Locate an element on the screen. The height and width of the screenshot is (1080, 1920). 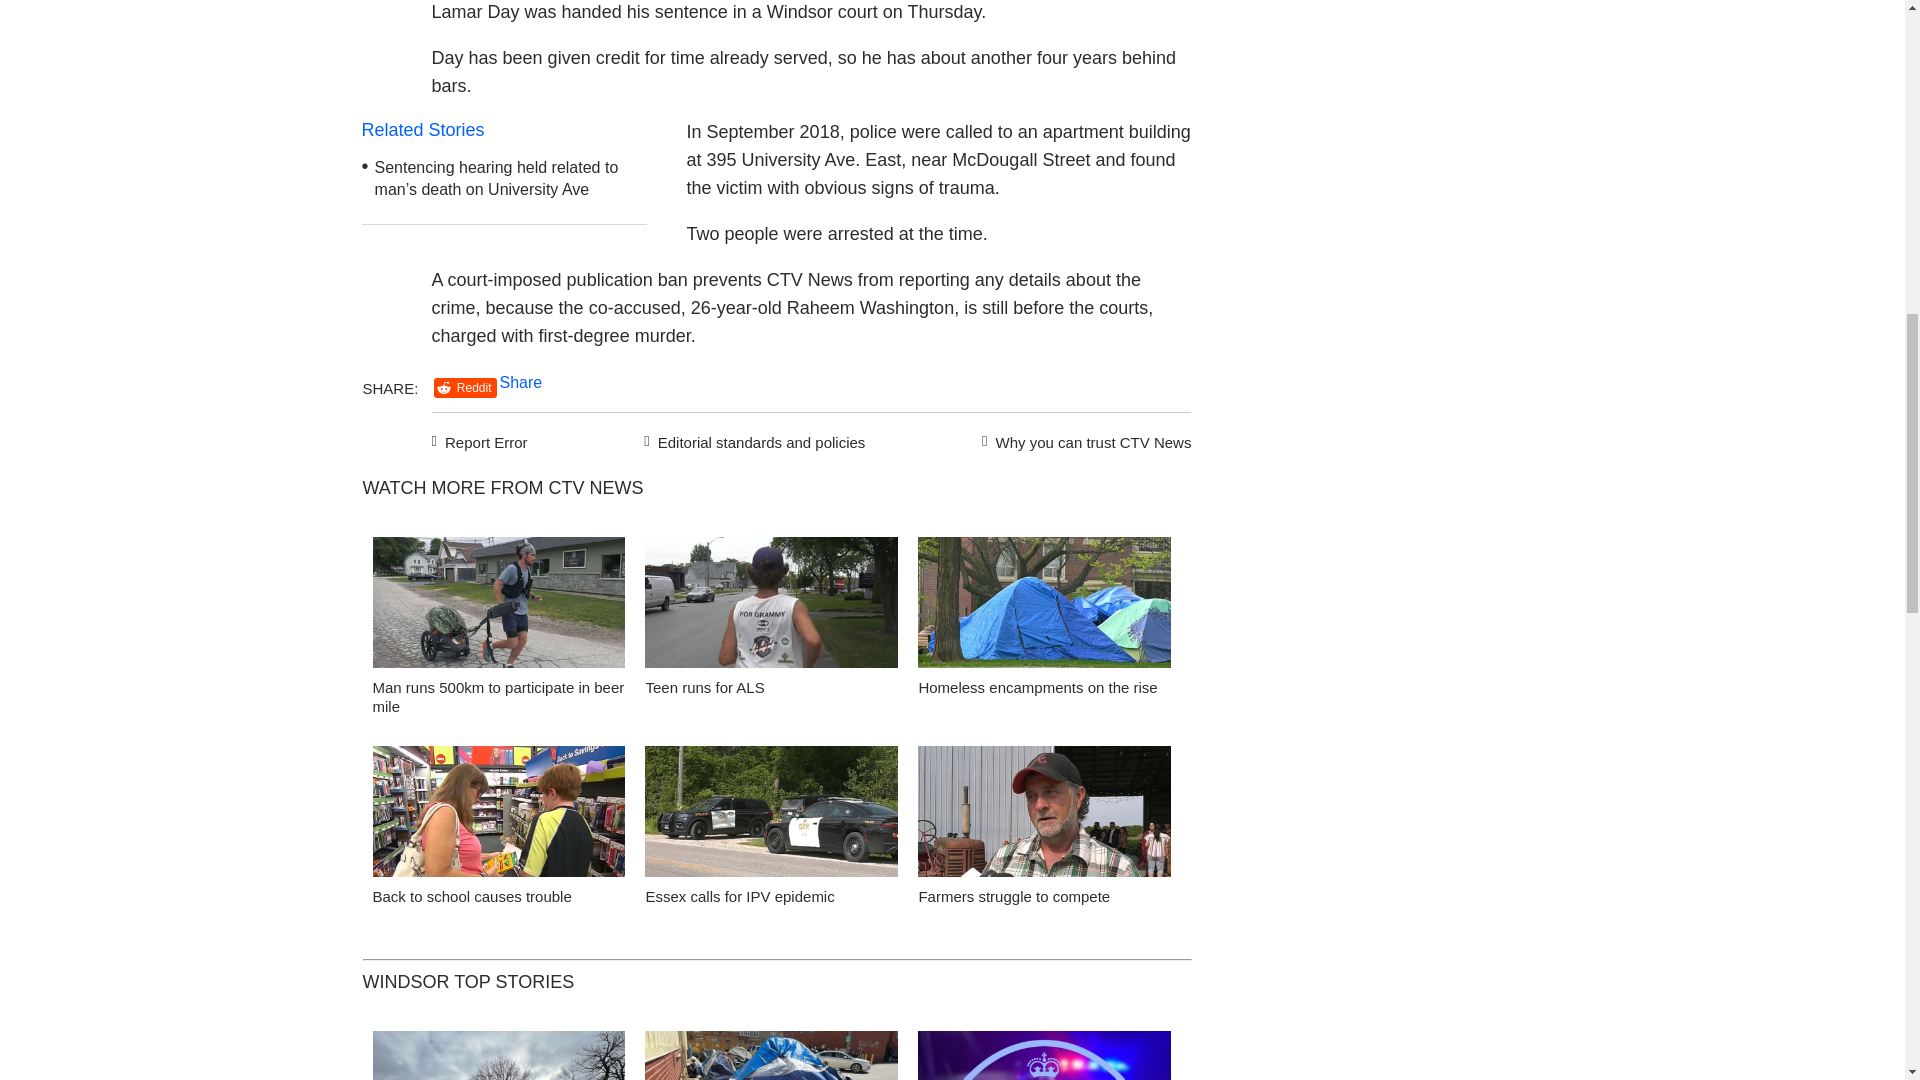
Editorial standards and policies is located at coordinates (751, 440).